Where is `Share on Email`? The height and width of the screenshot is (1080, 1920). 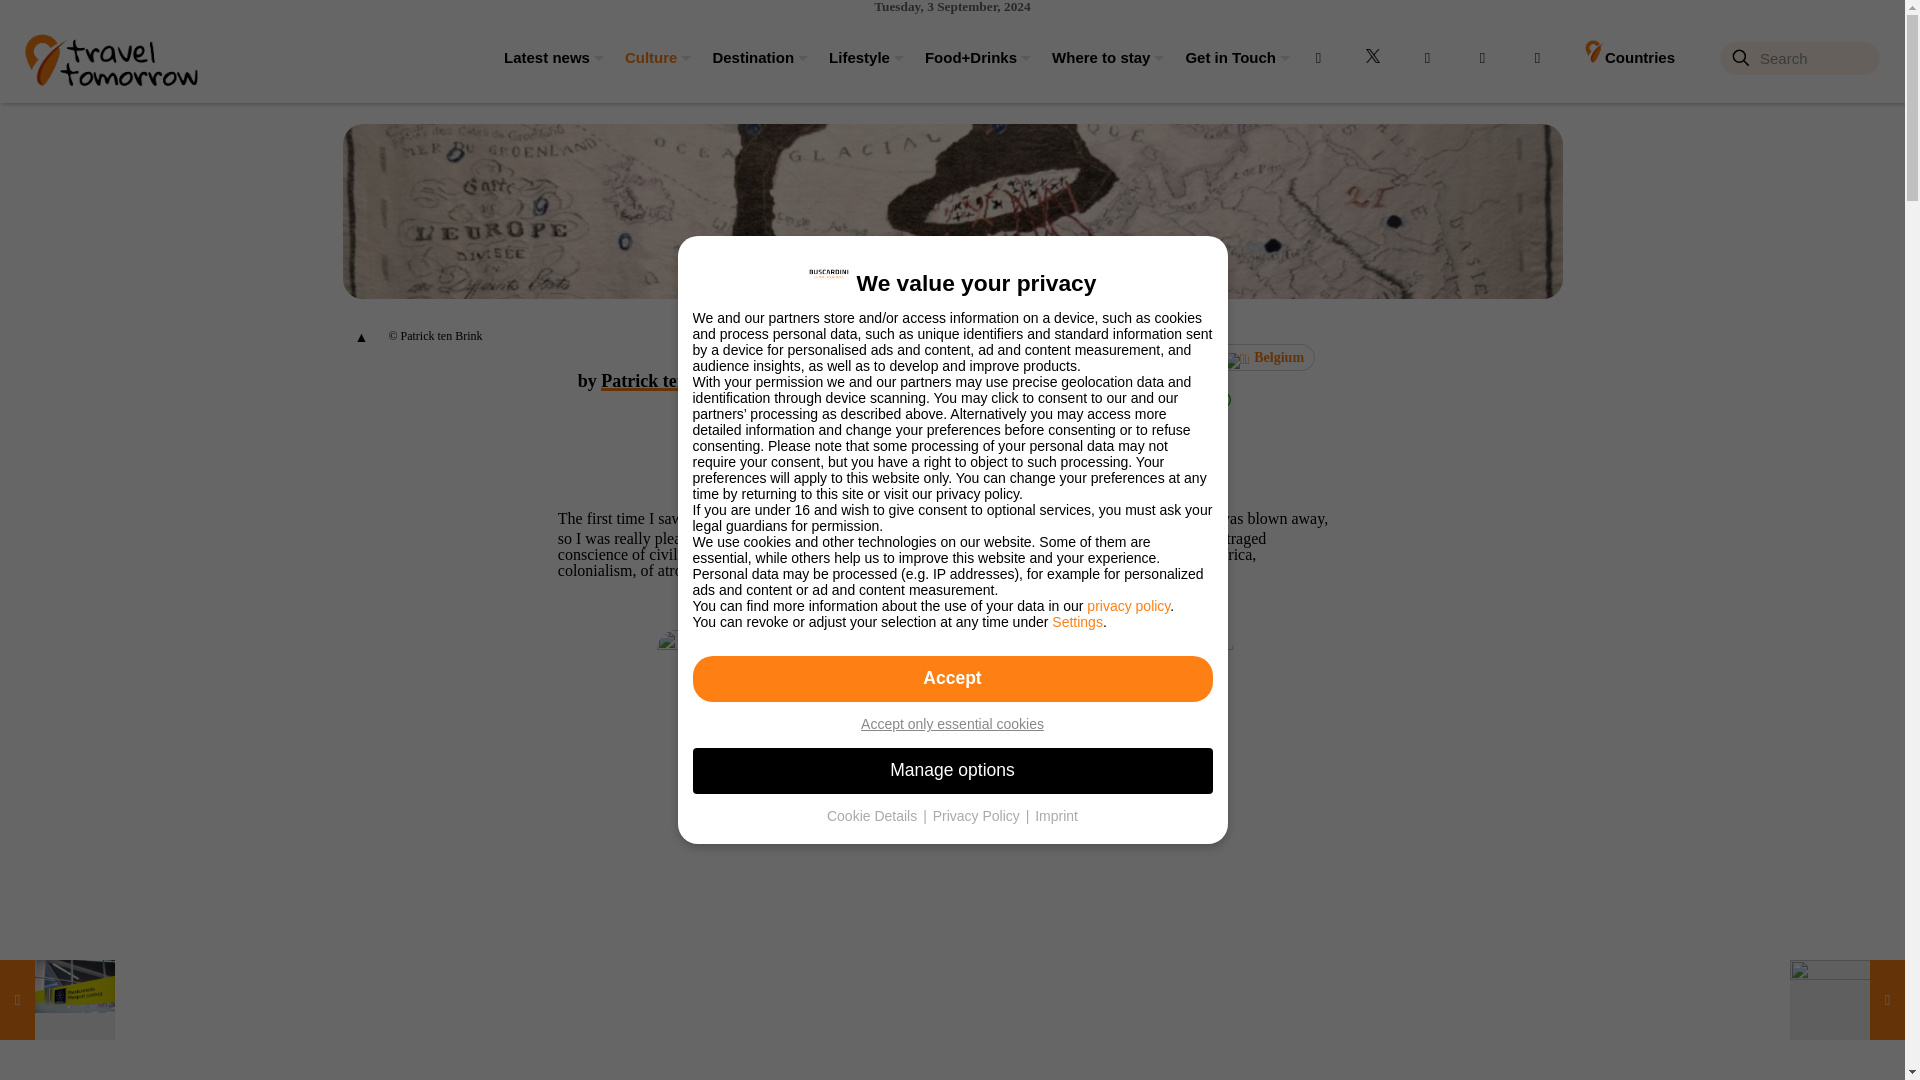
Share on Email is located at coordinates (1188, 399).